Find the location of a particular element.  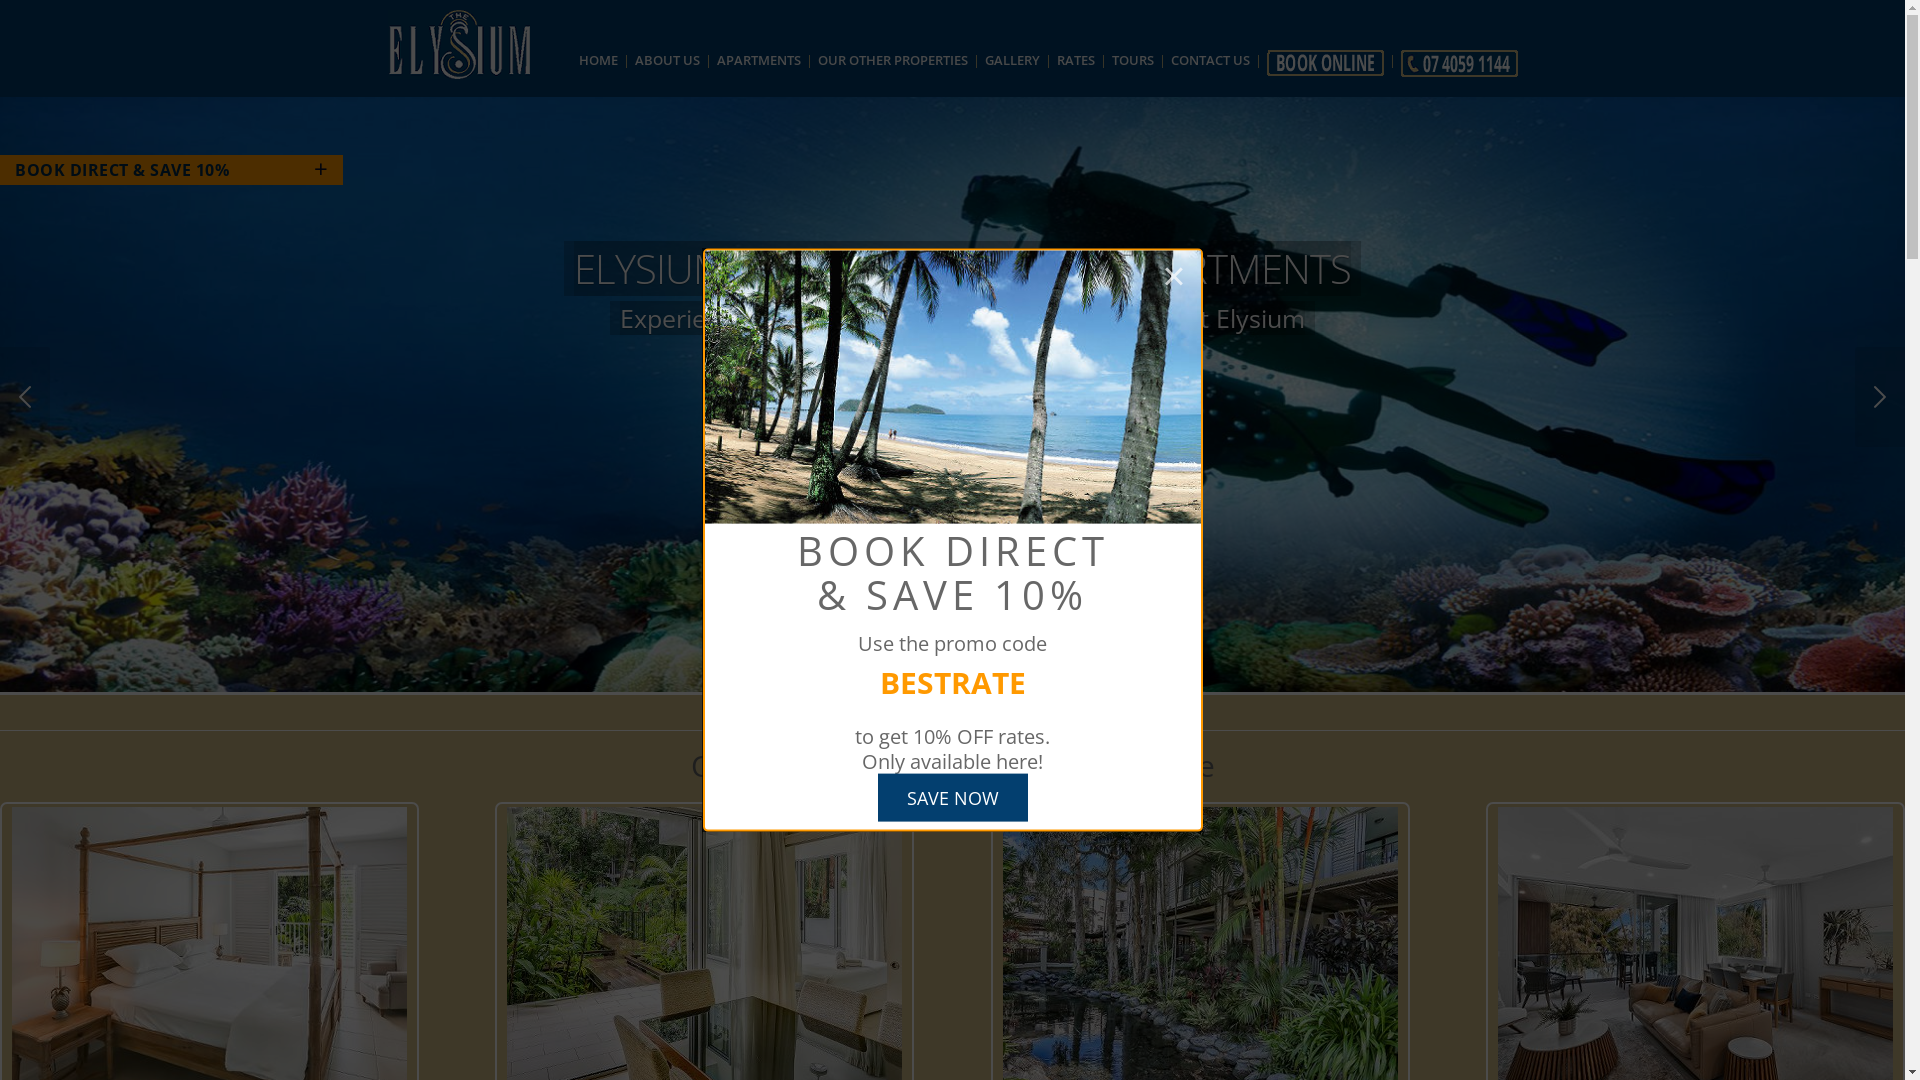

OUR OTHER PROPERTIES is located at coordinates (892, 60).